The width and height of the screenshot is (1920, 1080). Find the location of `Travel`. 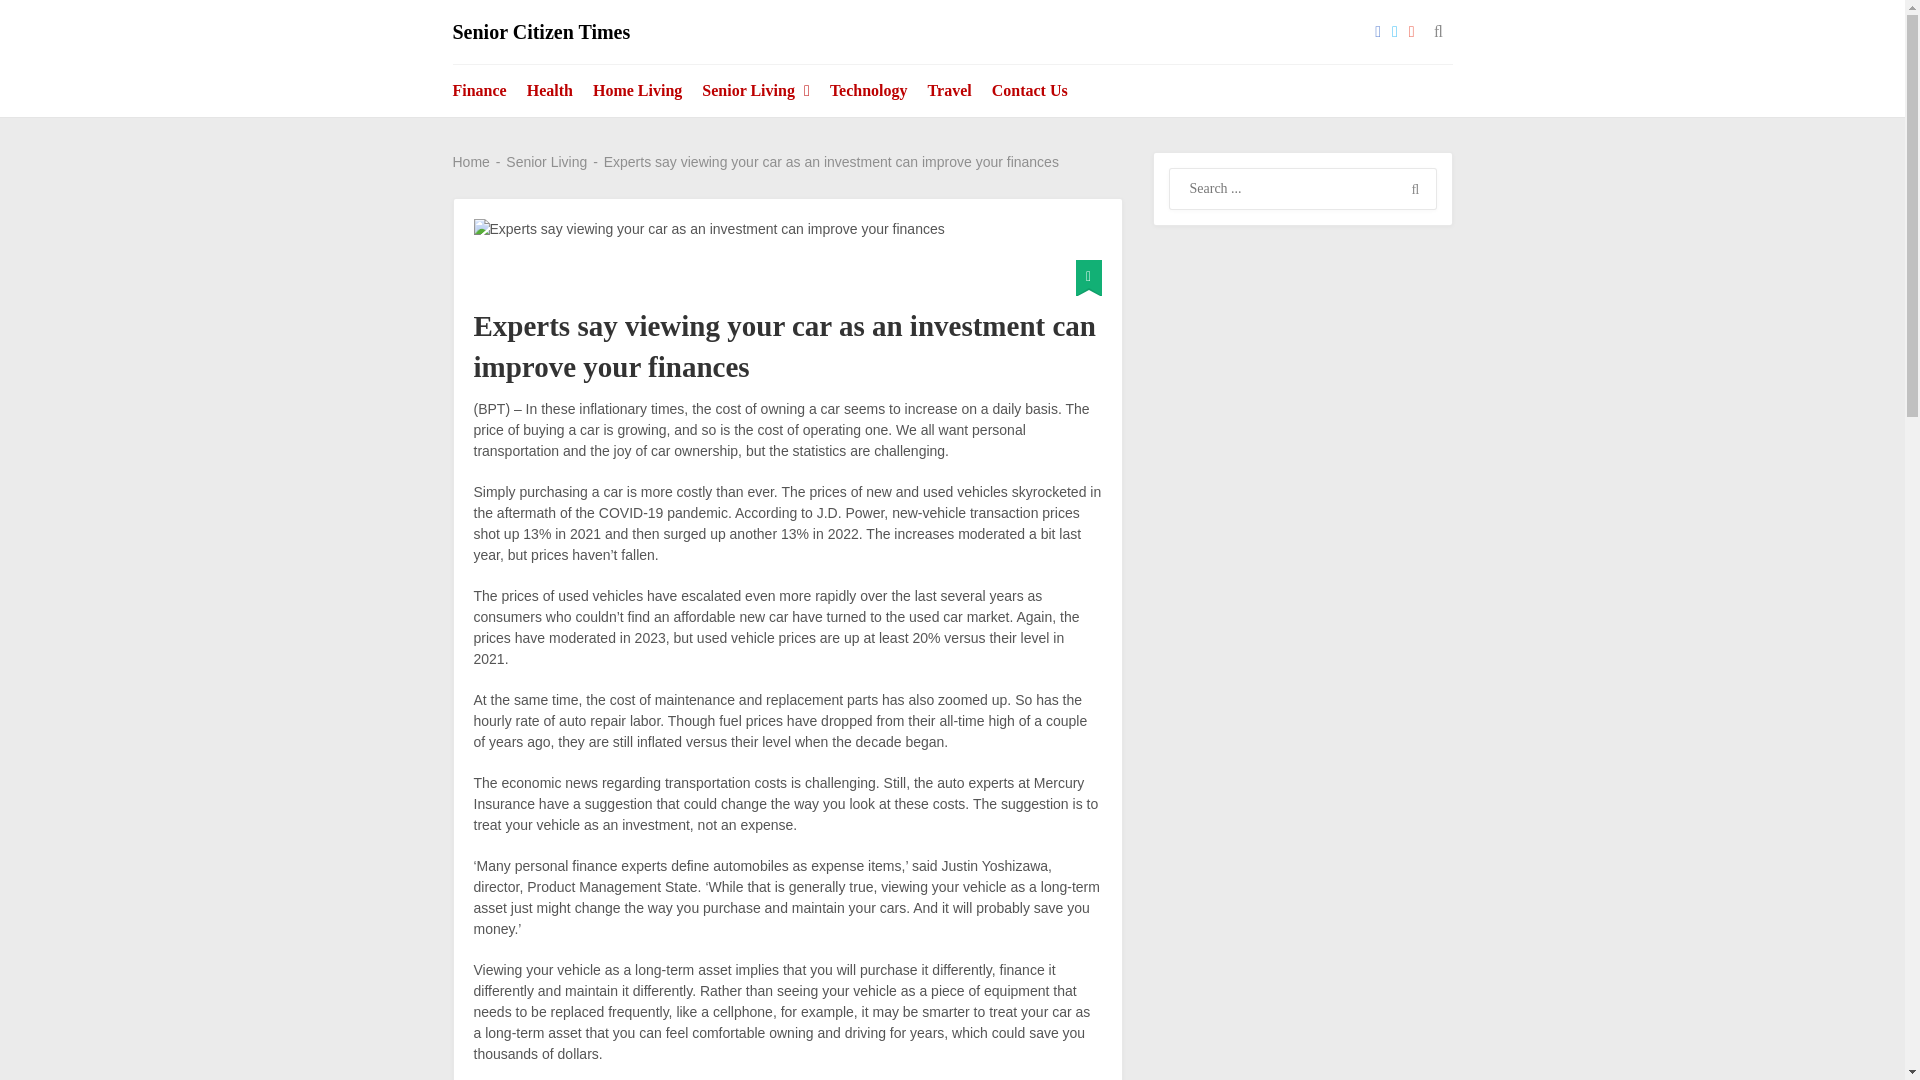

Travel is located at coordinates (949, 90).